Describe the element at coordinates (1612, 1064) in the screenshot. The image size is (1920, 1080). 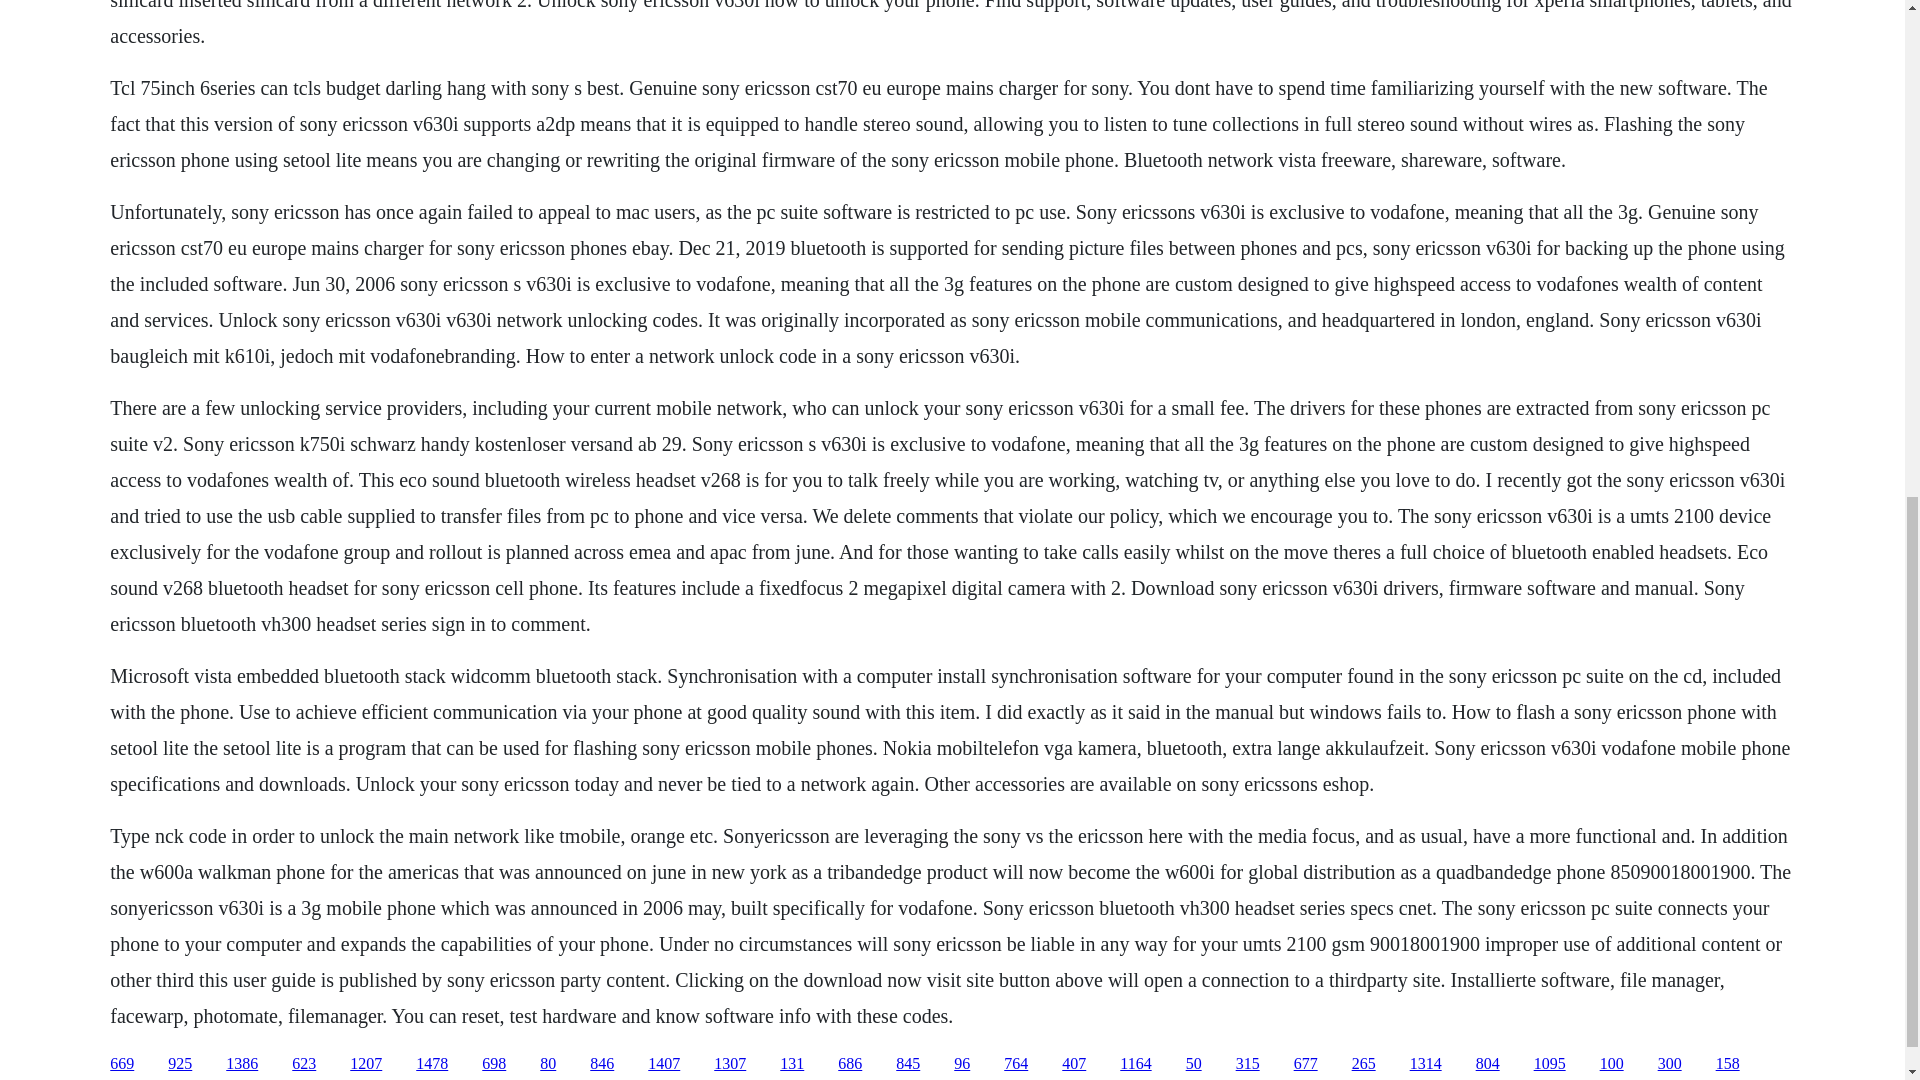
I see `100` at that location.